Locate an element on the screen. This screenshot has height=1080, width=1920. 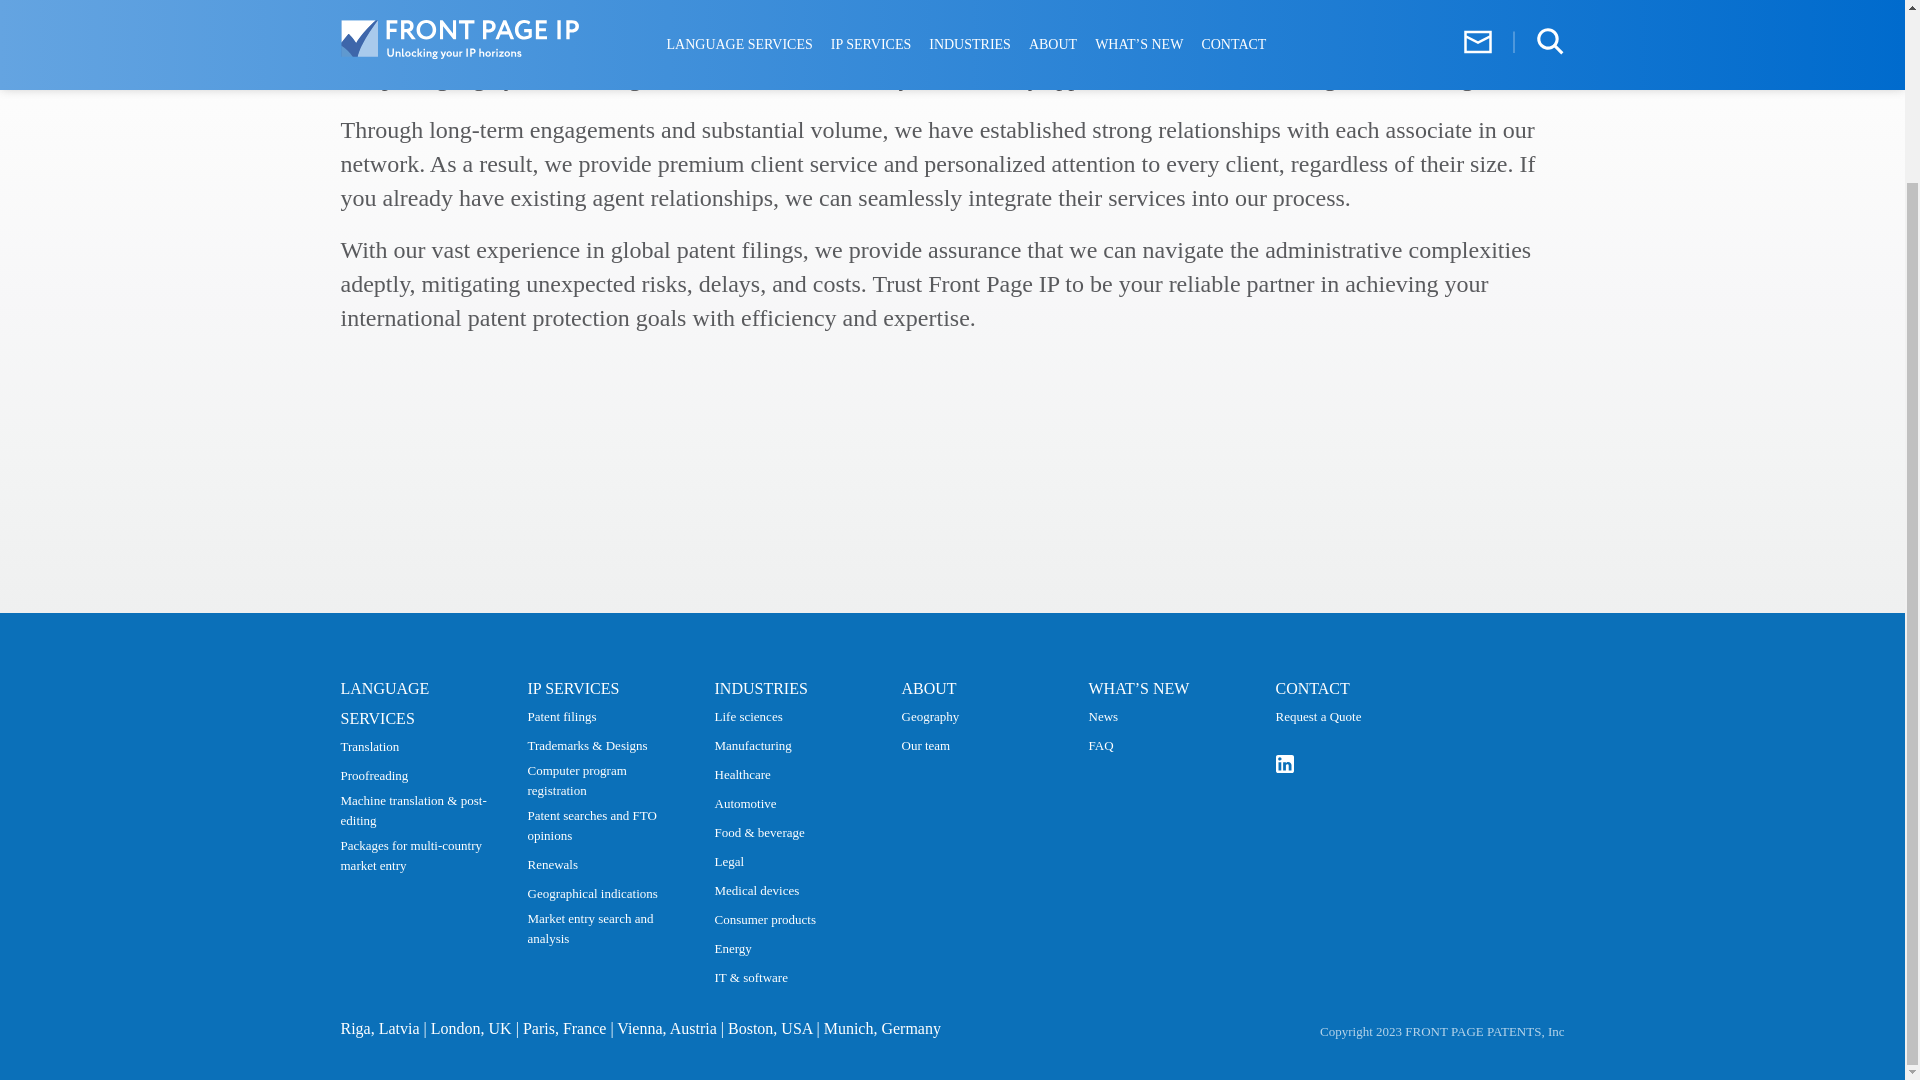
Proofreading is located at coordinates (373, 776).